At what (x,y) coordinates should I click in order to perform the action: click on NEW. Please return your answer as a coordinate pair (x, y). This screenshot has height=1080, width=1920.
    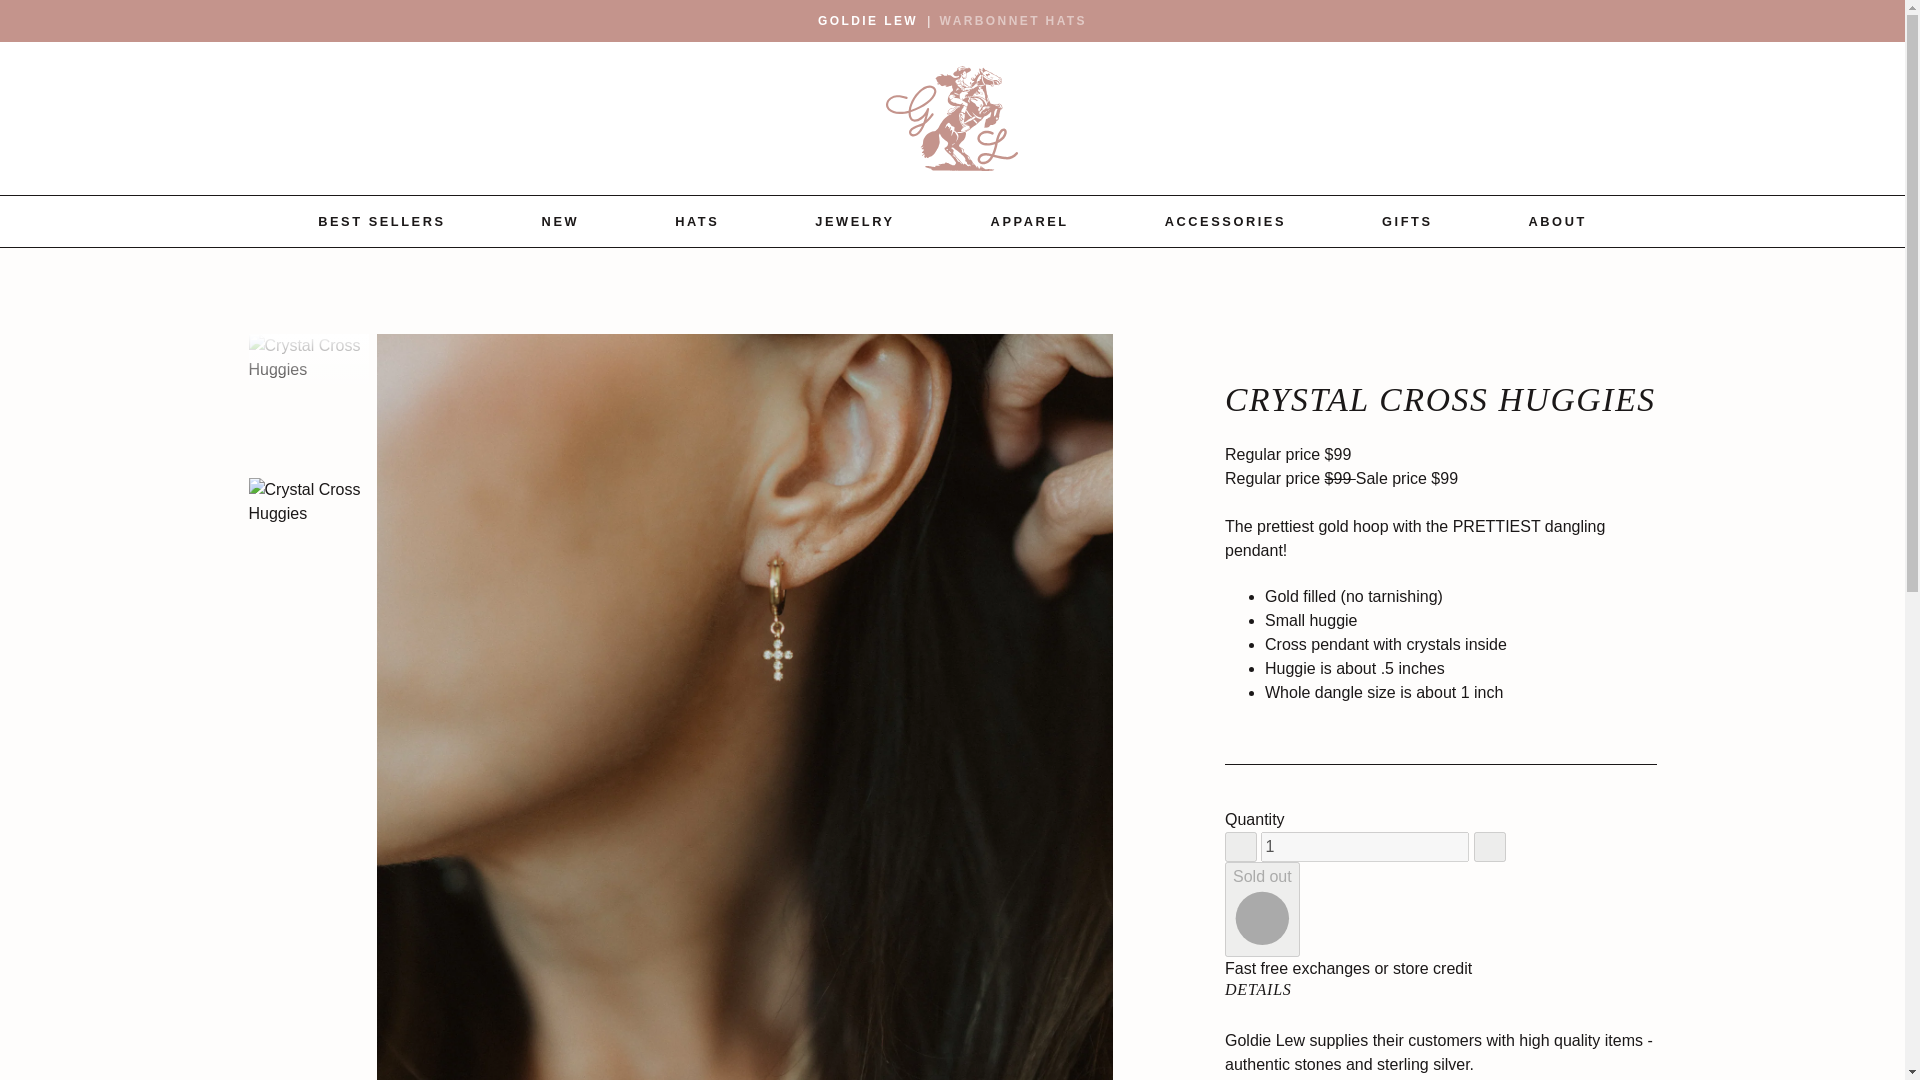
    Looking at the image, I should click on (560, 221).